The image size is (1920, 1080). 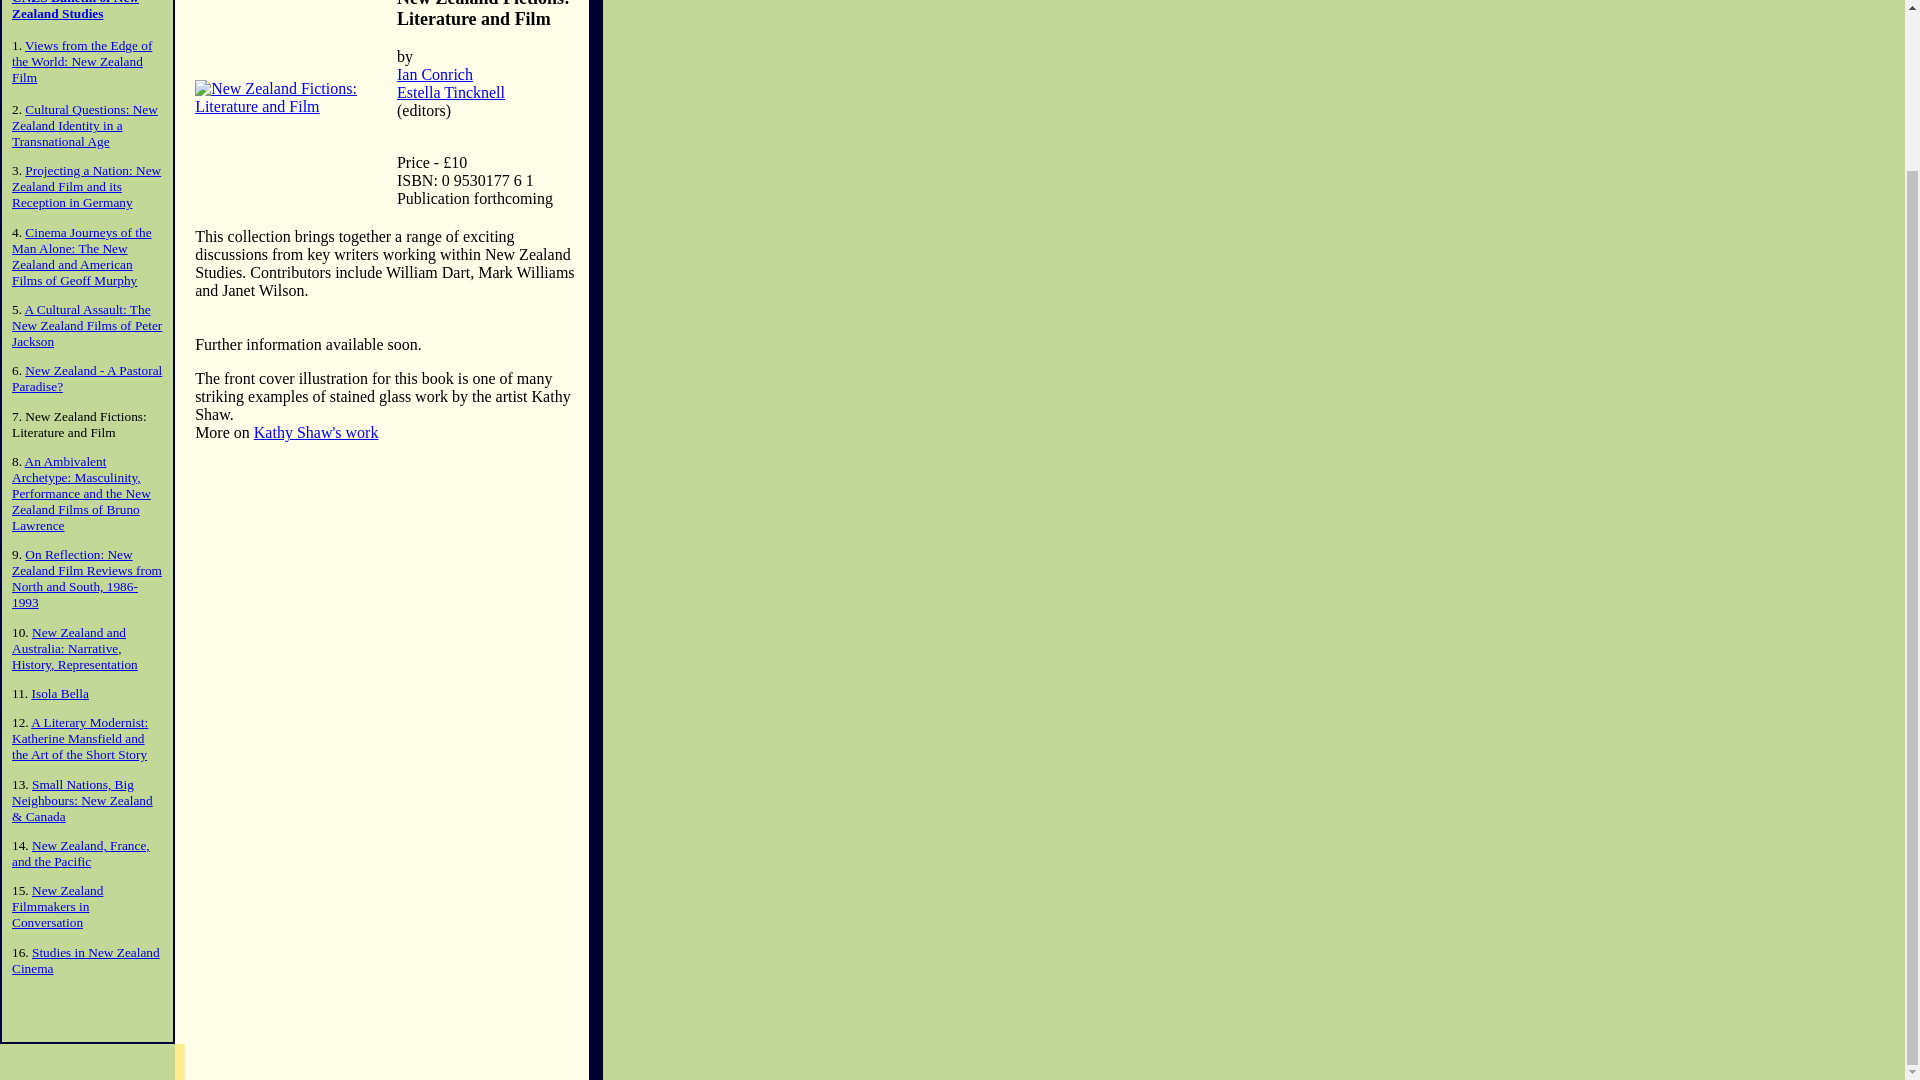 I want to click on New Zealand Filmmakers in Conversation, so click(x=57, y=906).